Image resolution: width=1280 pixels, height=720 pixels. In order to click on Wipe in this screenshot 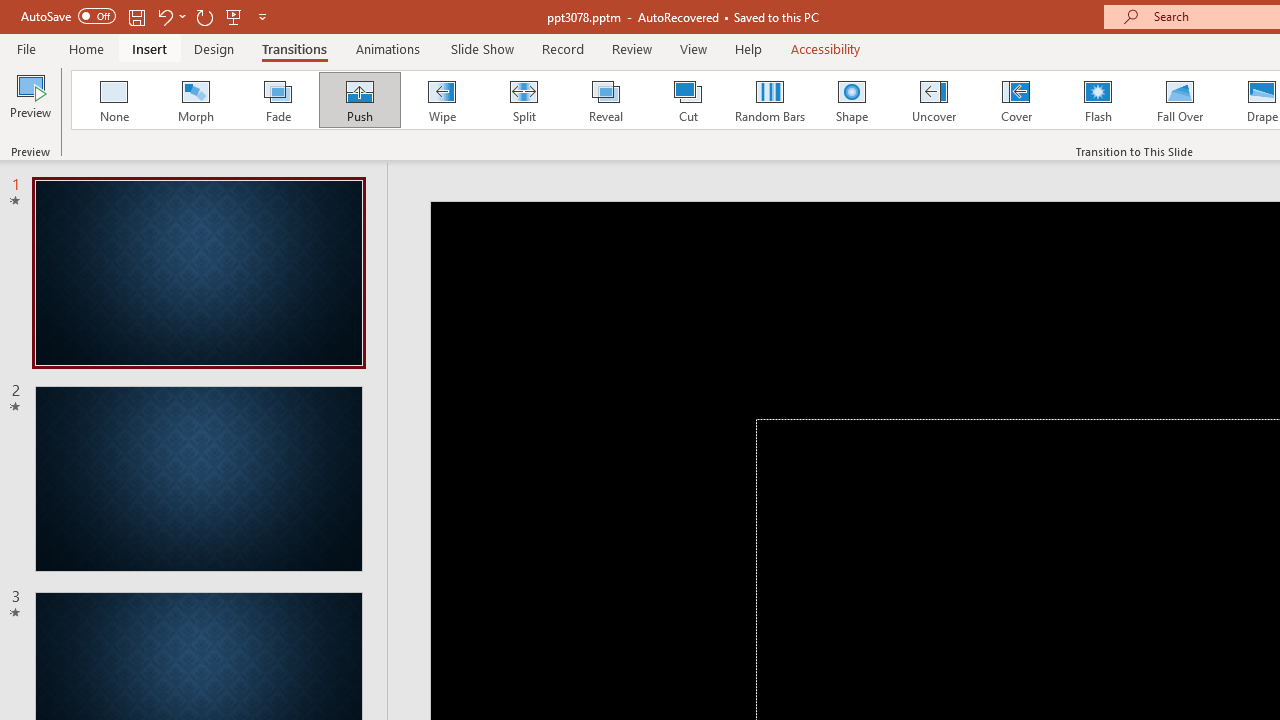, I will do `click(441, 100)`.